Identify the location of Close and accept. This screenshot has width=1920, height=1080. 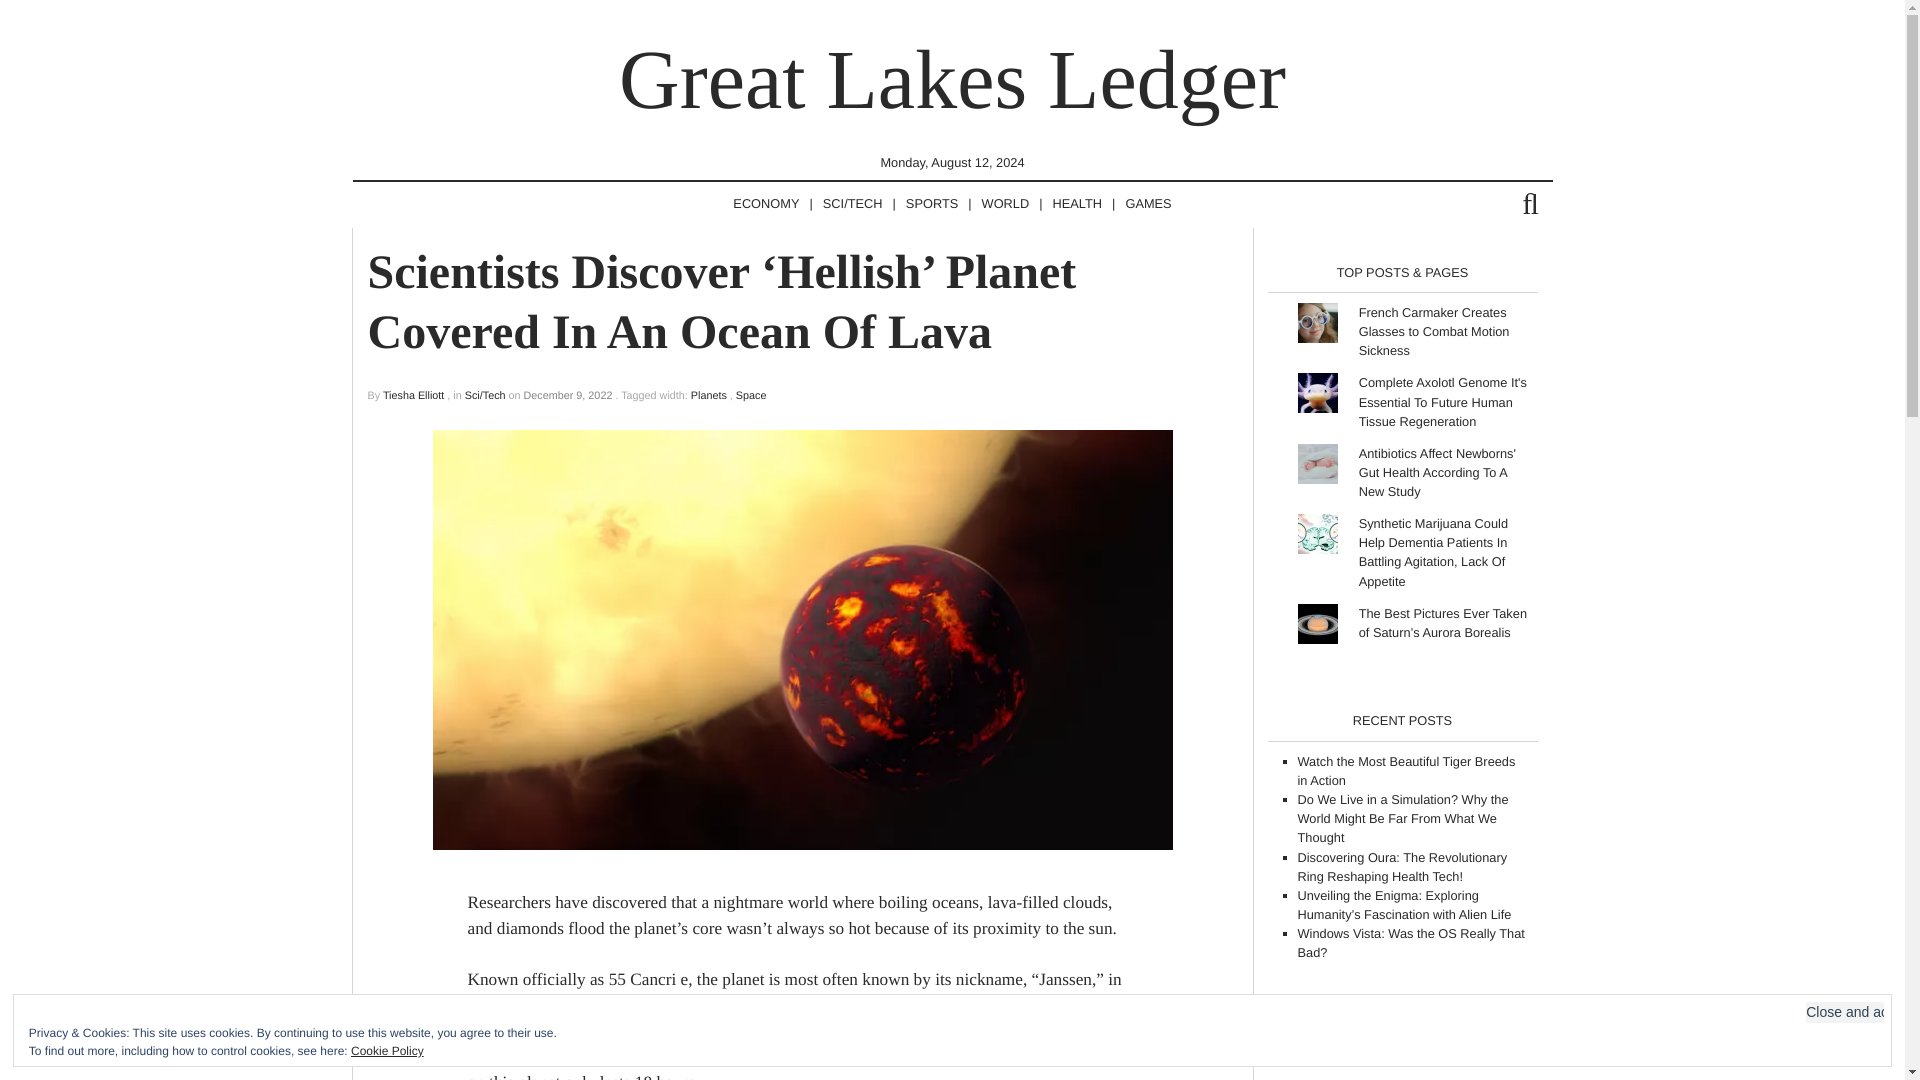
(1844, 1012).